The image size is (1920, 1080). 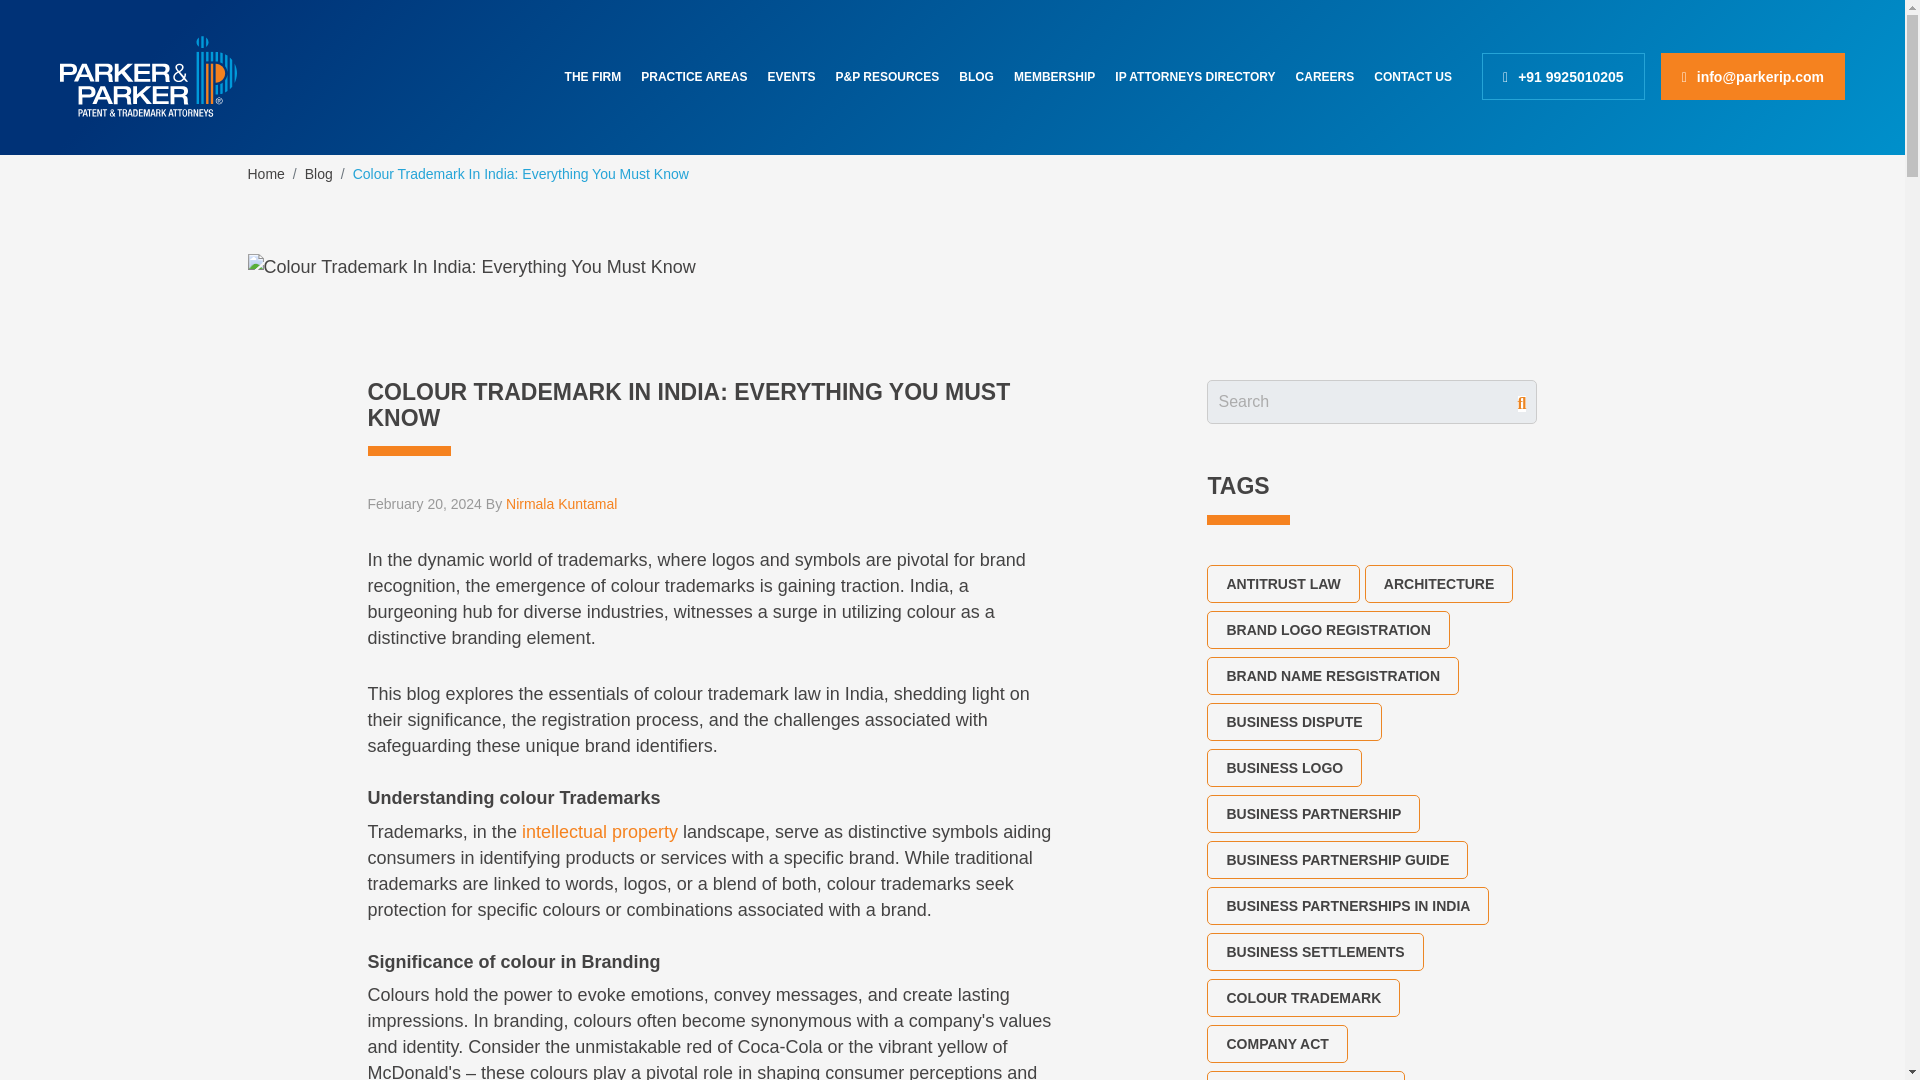 What do you see at coordinates (318, 174) in the screenshot?
I see `Blog` at bounding box center [318, 174].